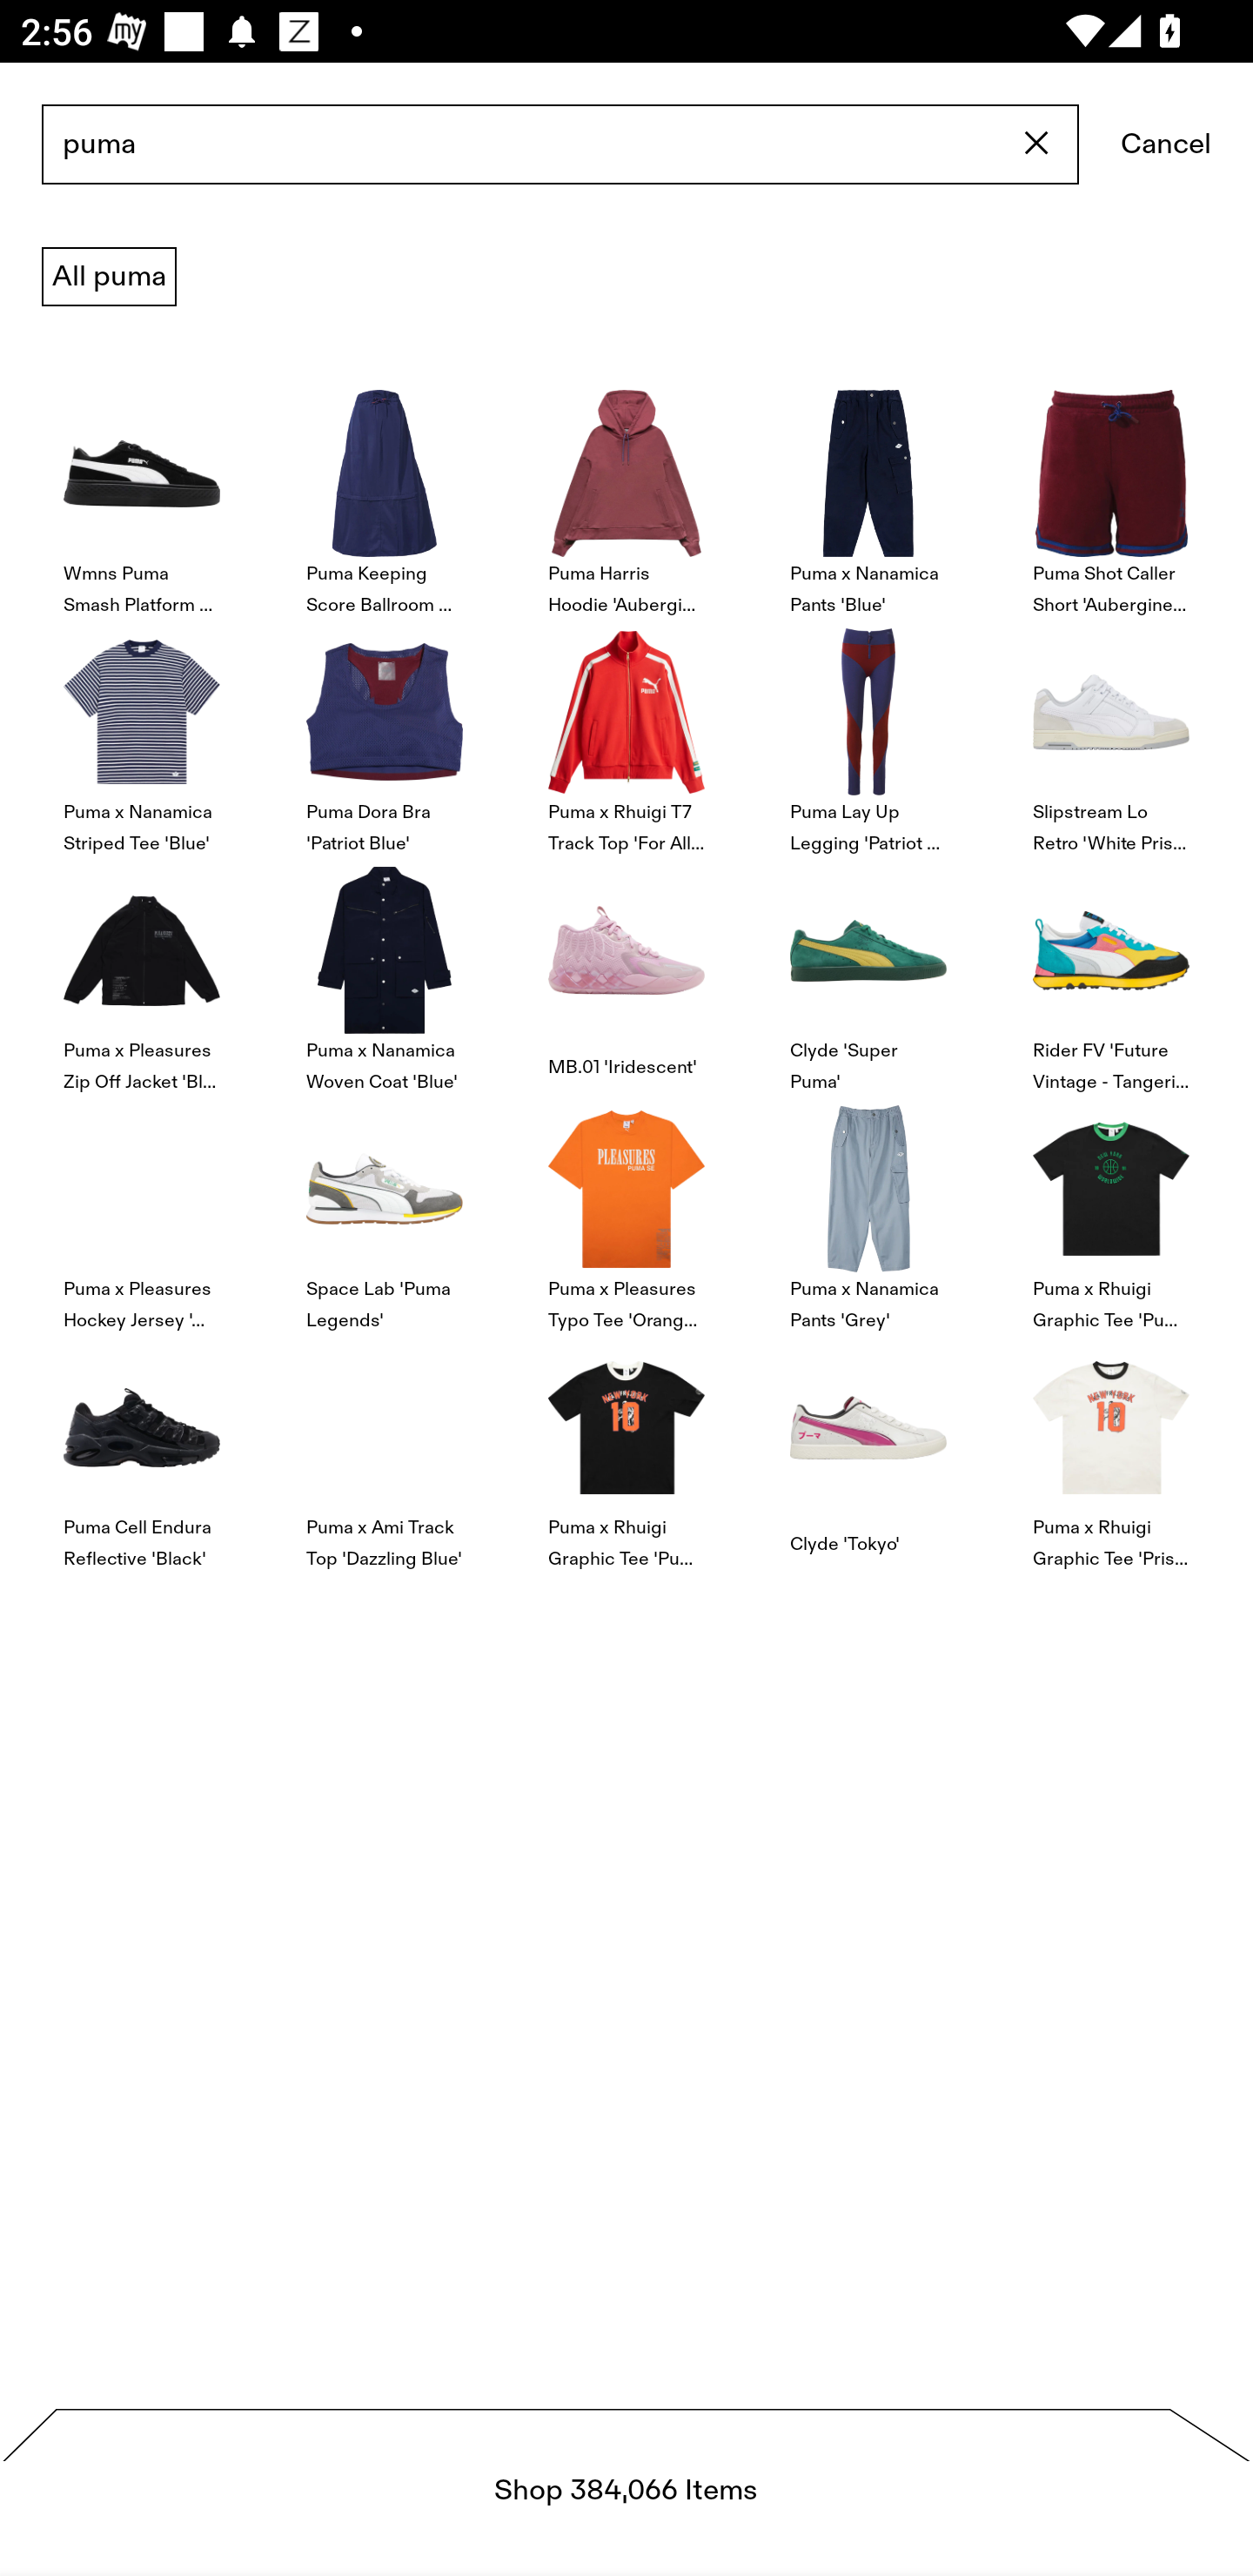 This screenshot has height=2576, width=1253. I want to click on Puma Cell Endura Reflective 'Black', so click(142, 1452).